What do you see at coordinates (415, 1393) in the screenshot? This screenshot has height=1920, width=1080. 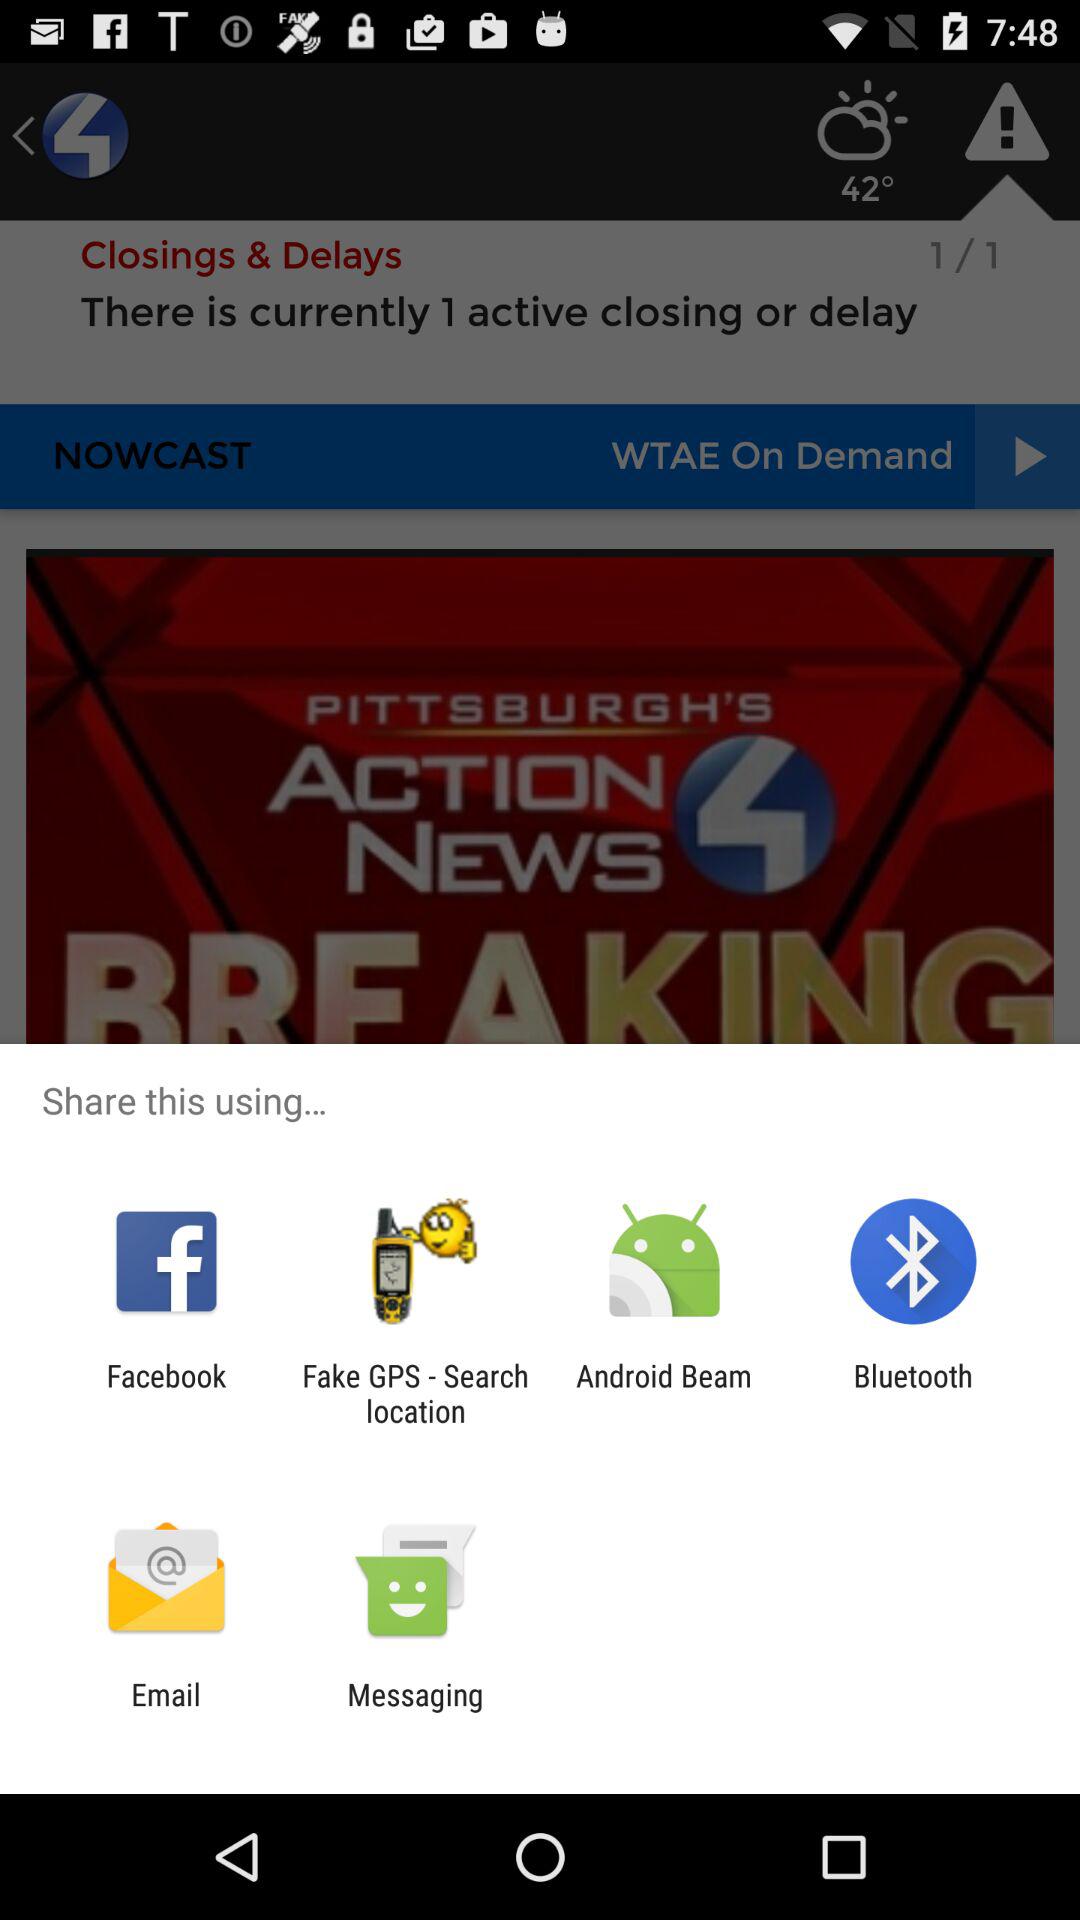 I see `click fake gps search app` at bounding box center [415, 1393].